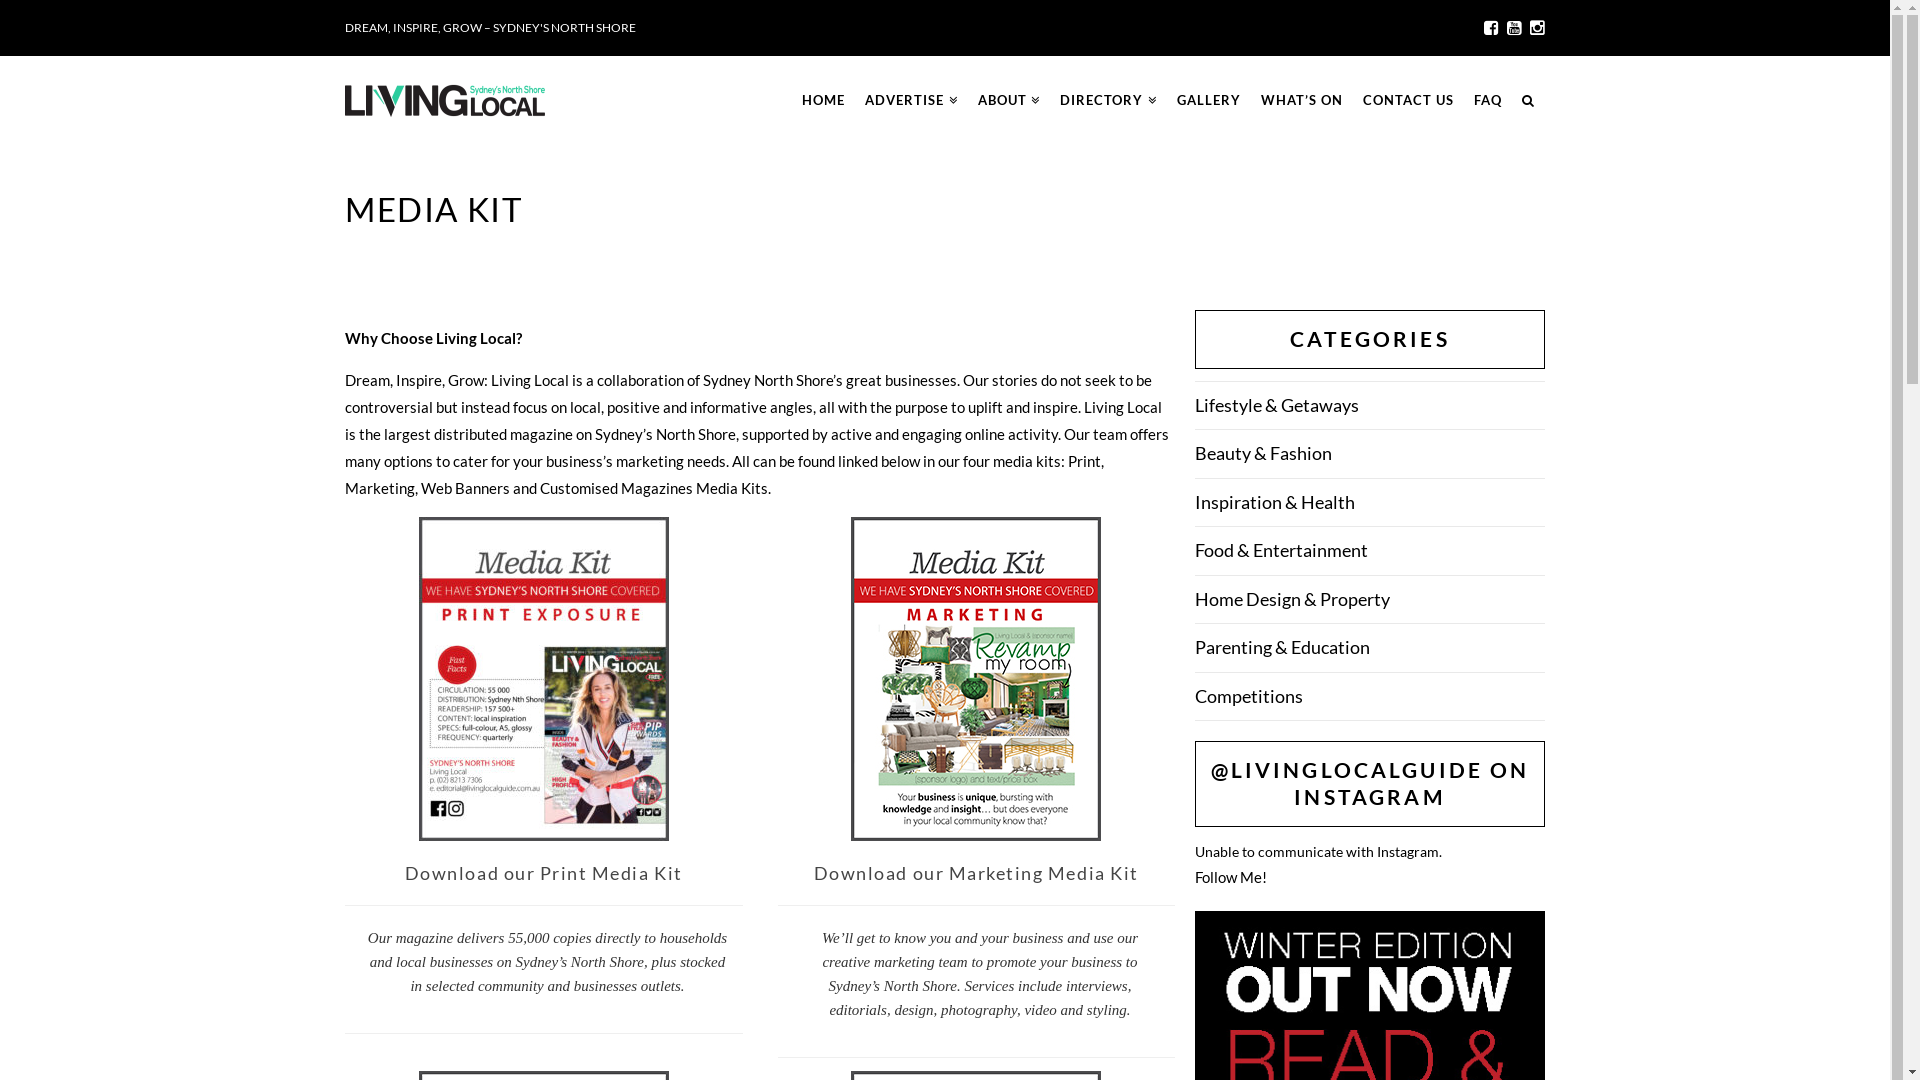 The image size is (1920, 1080). I want to click on Parenting & Education, so click(1282, 648).